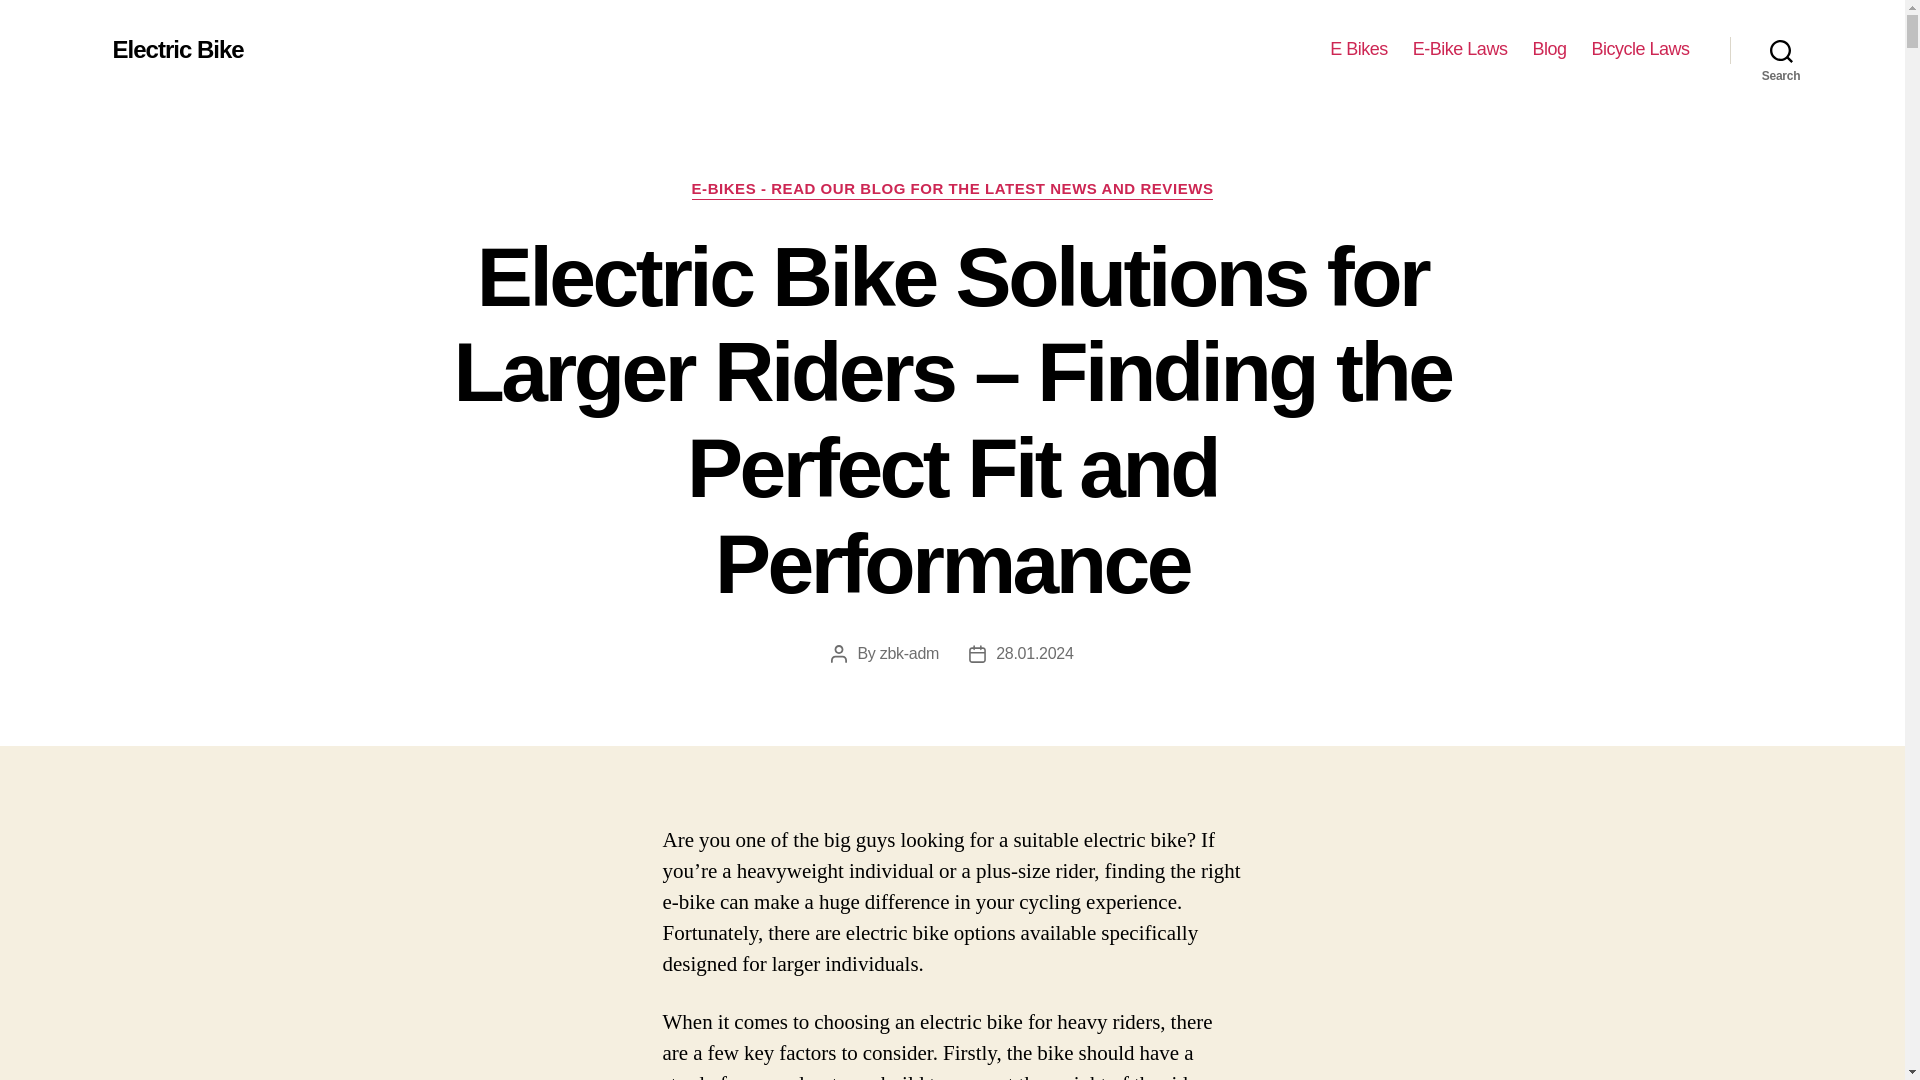  Describe the element at coordinates (1460, 49) in the screenshot. I see `E-Bike Laws` at that location.